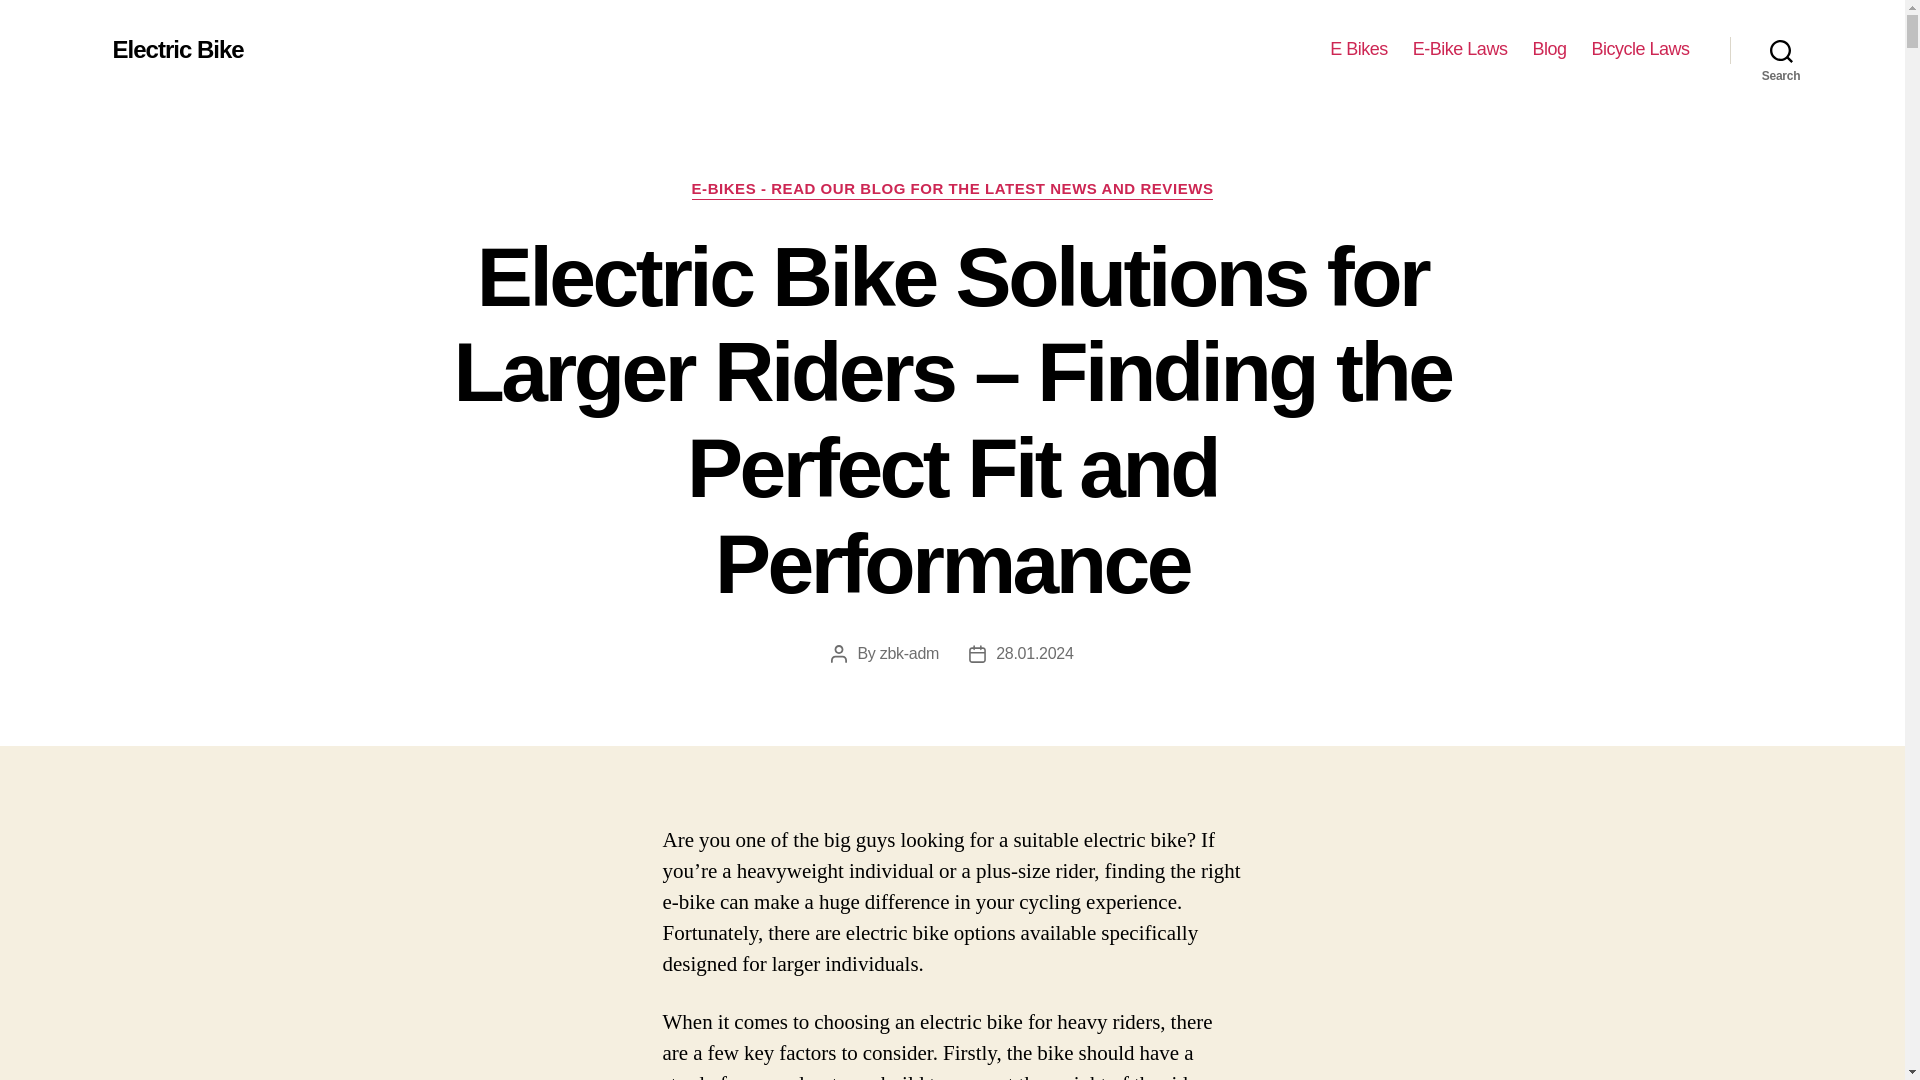  Describe the element at coordinates (1460, 49) in the screenshot. I see `E-Bike Laws` at that location.